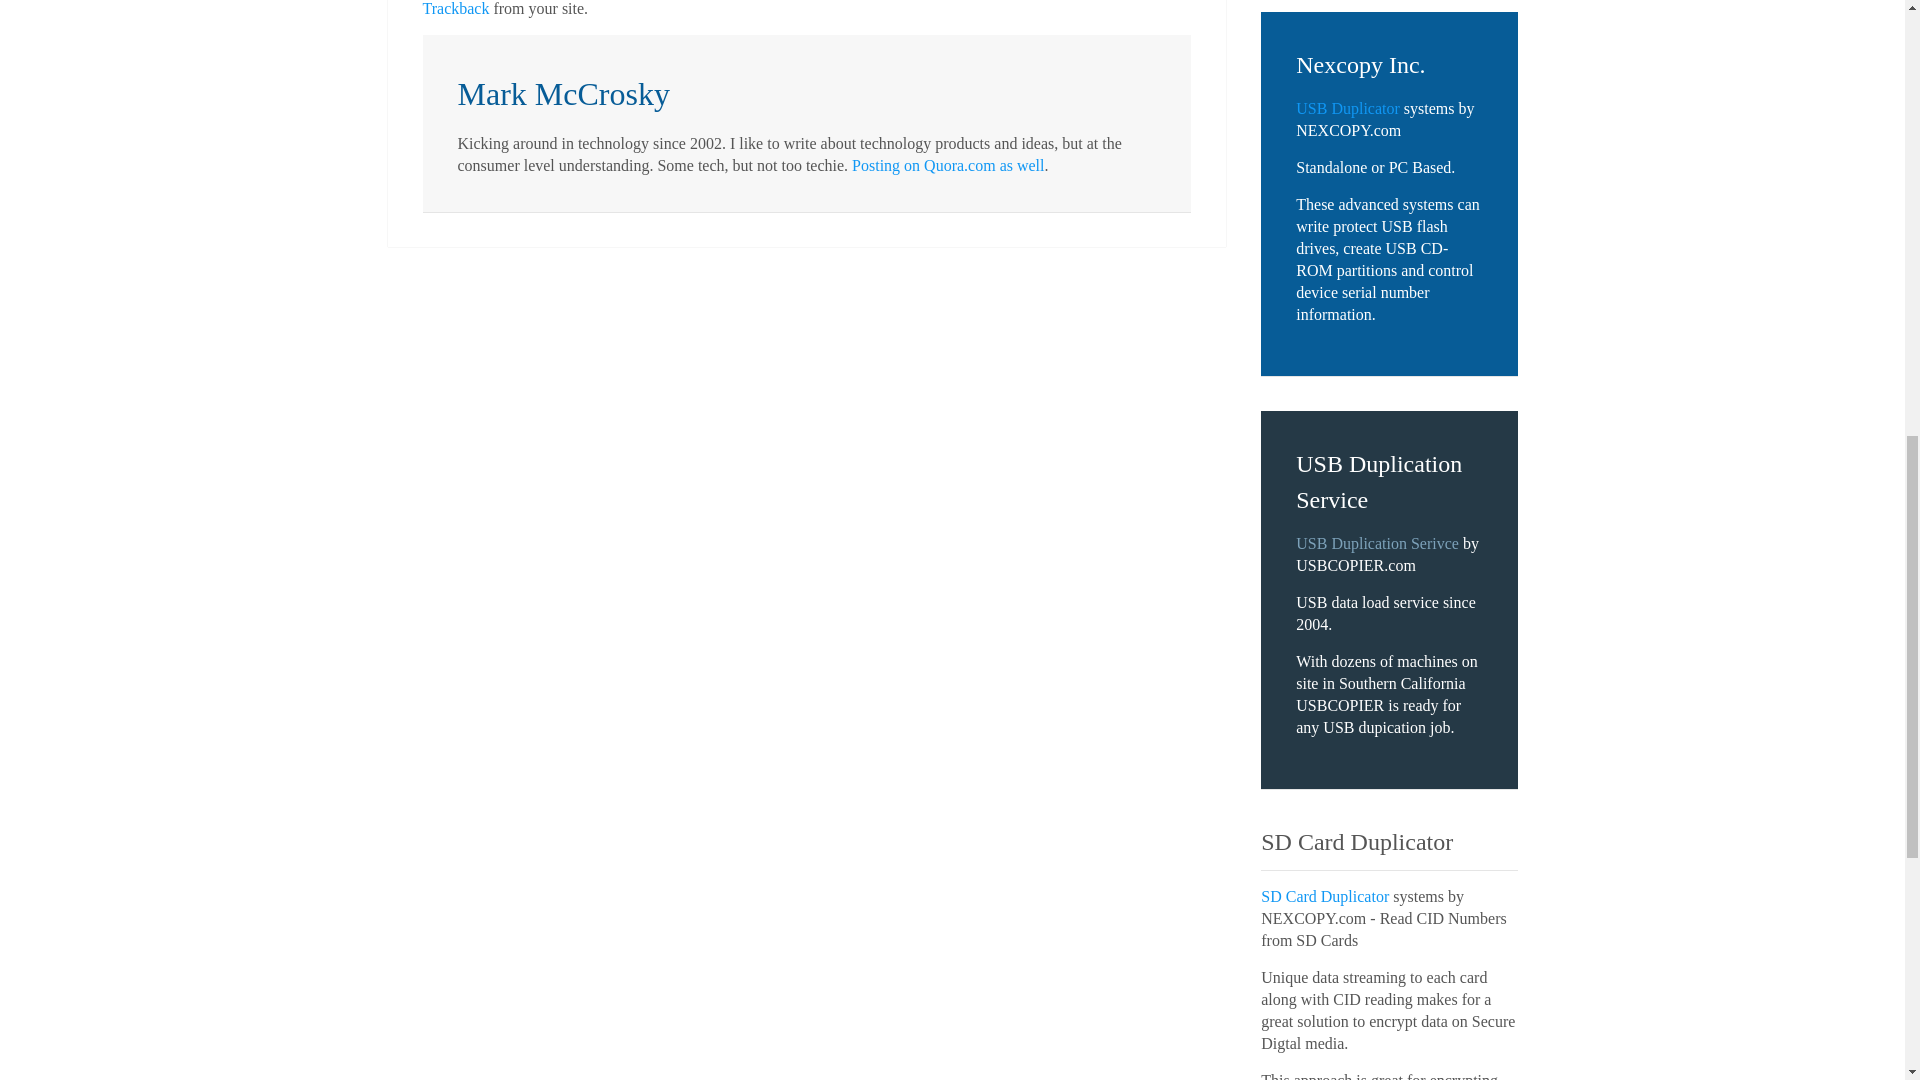 Image resolution: width=1920 pixels, height=1080 pixels. I want to click on USB Duplication Serivce, so click(1378, 542).